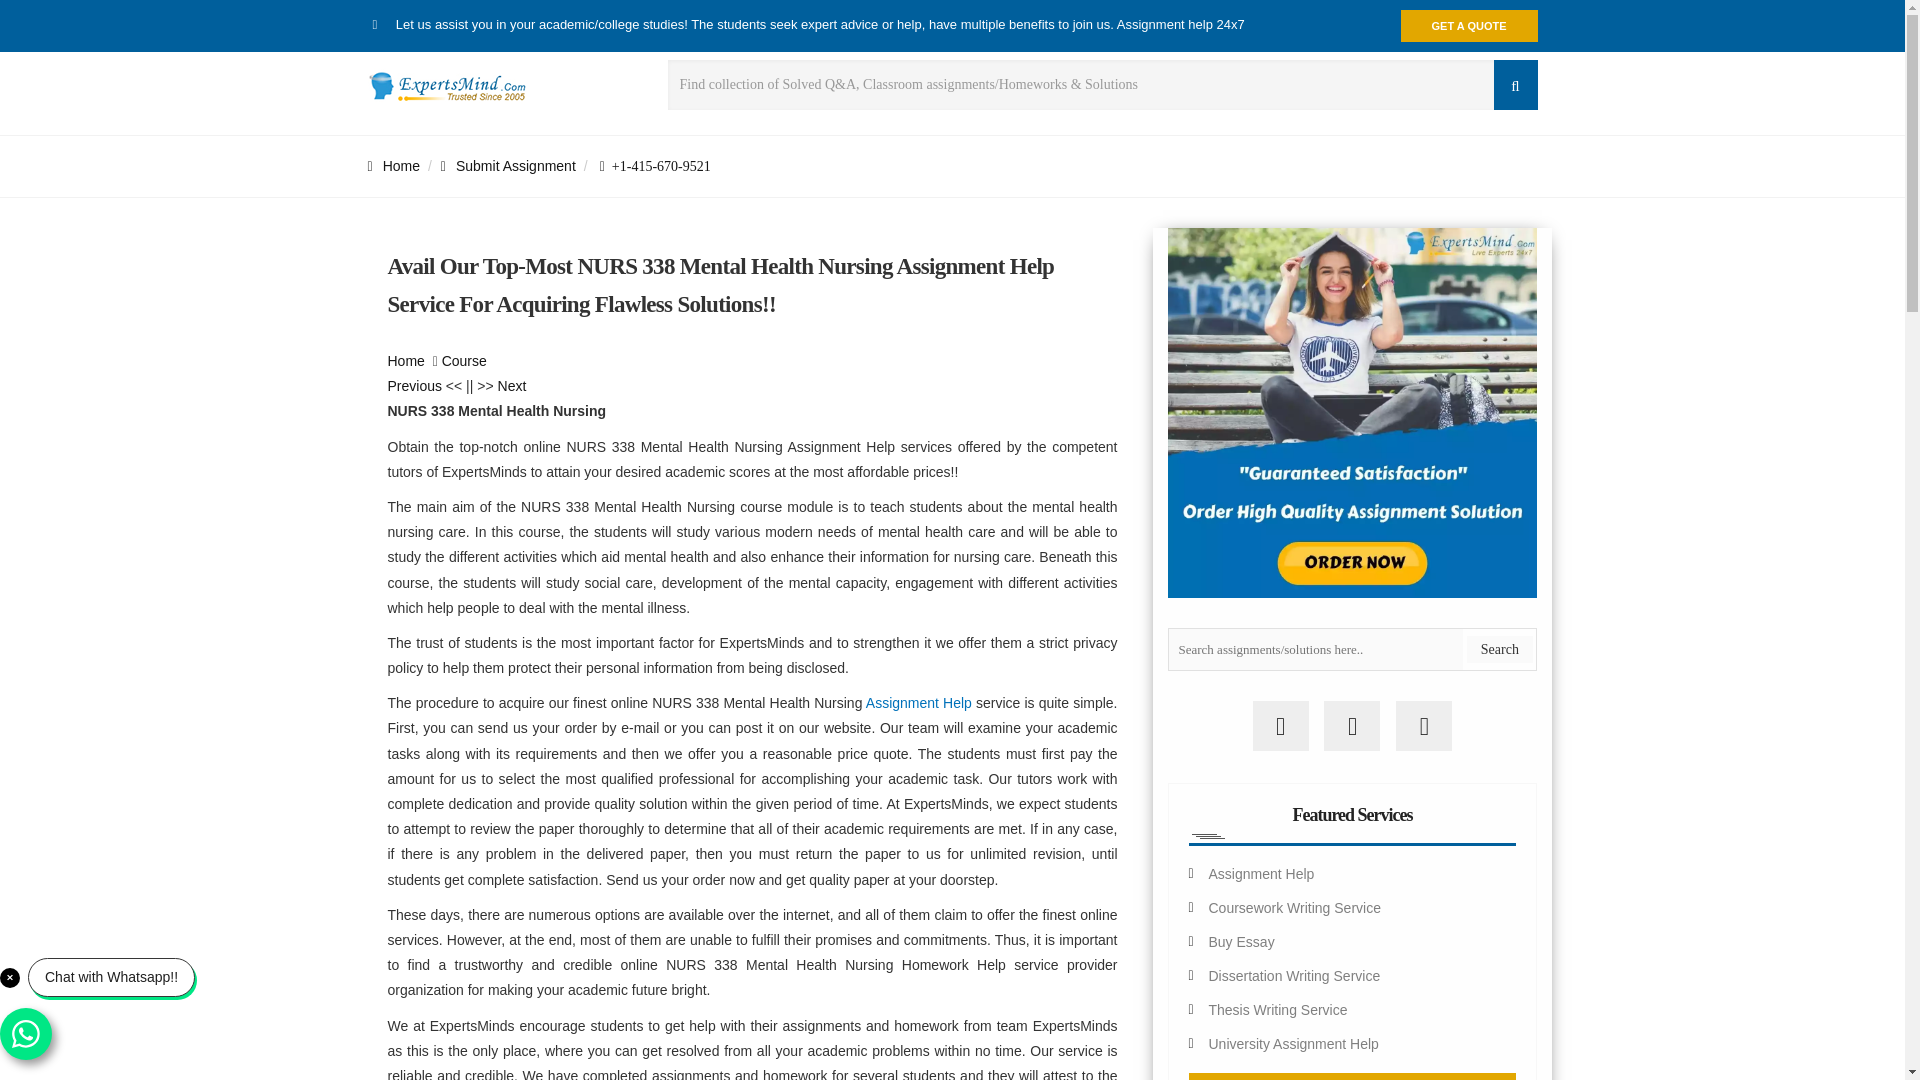 This screenshot has height=1080, width=1920. What do you see at coordinates (1352, 1076) in the screenshot?
I see `Order Now` at bounding box center [1352, 1076].